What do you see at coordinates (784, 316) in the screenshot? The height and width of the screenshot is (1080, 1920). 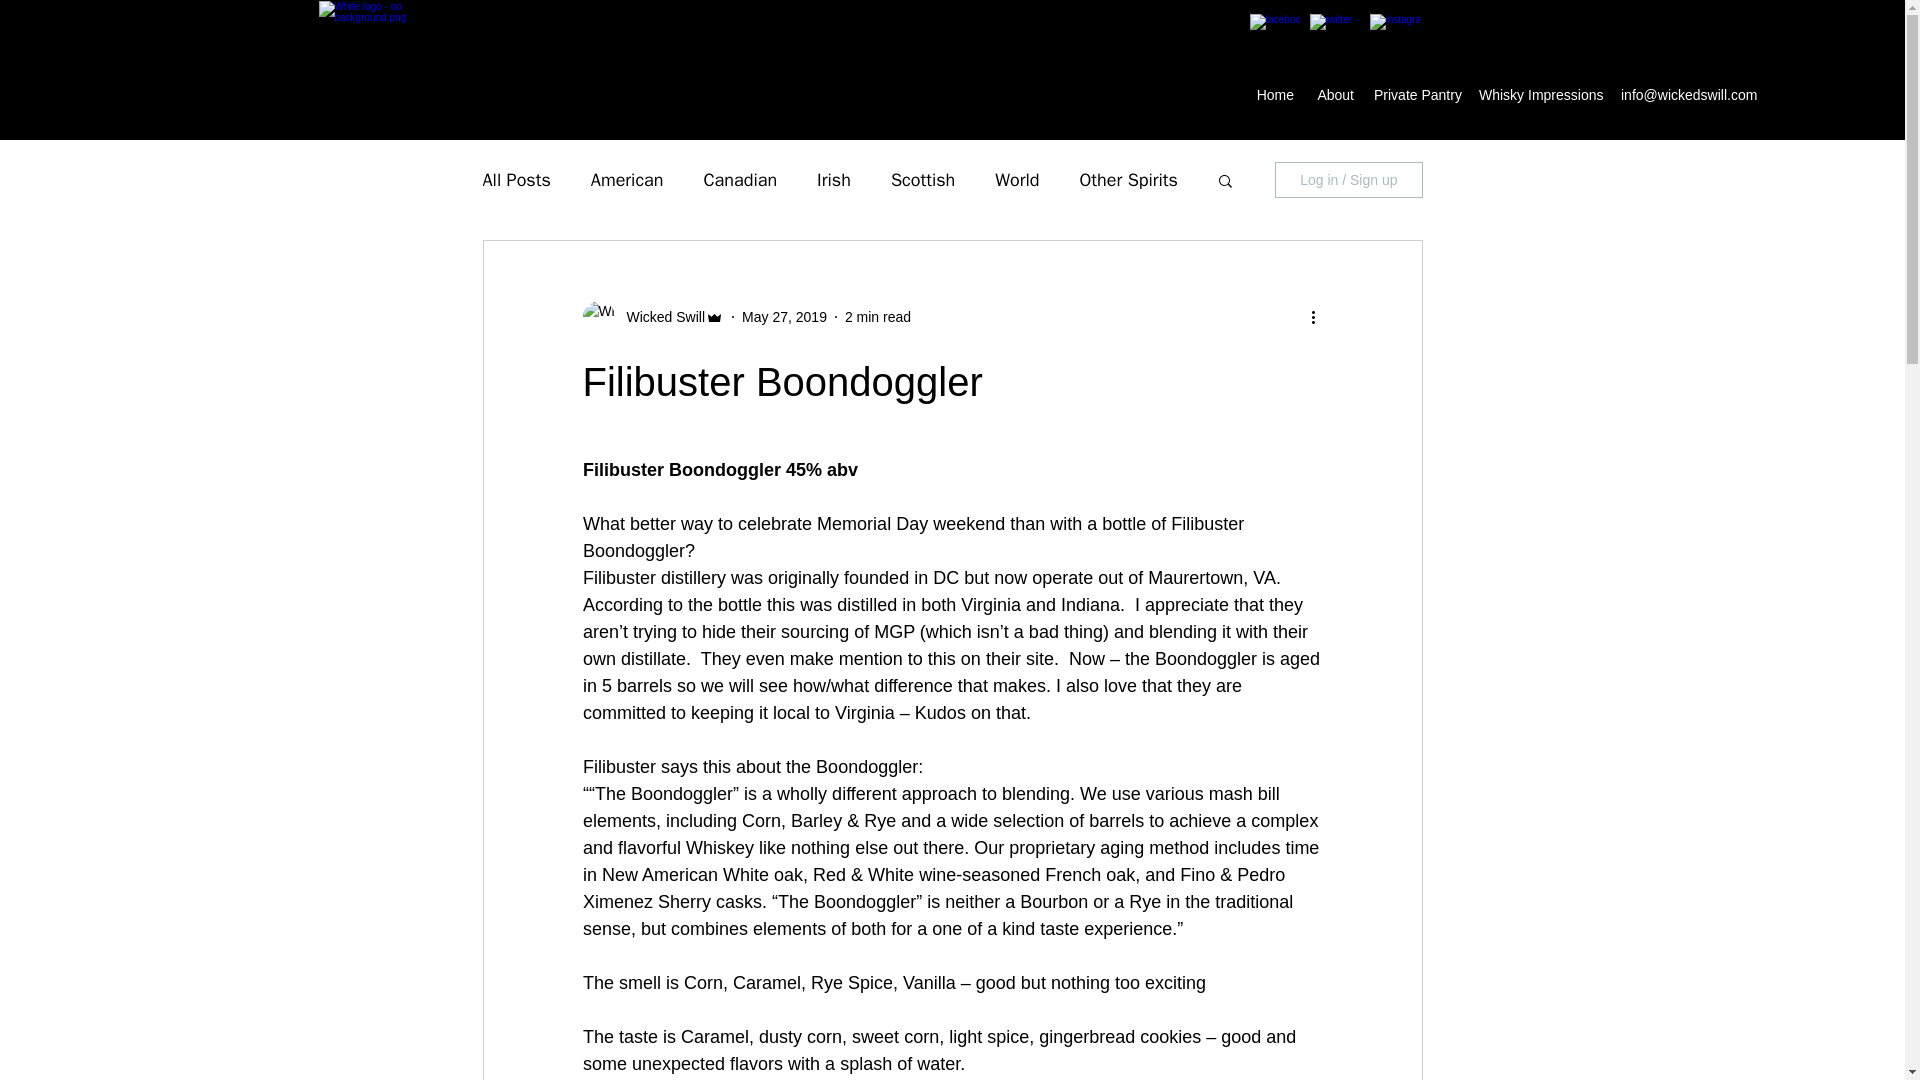 I see `May 27, 2019` at bounding box center [784, 316].